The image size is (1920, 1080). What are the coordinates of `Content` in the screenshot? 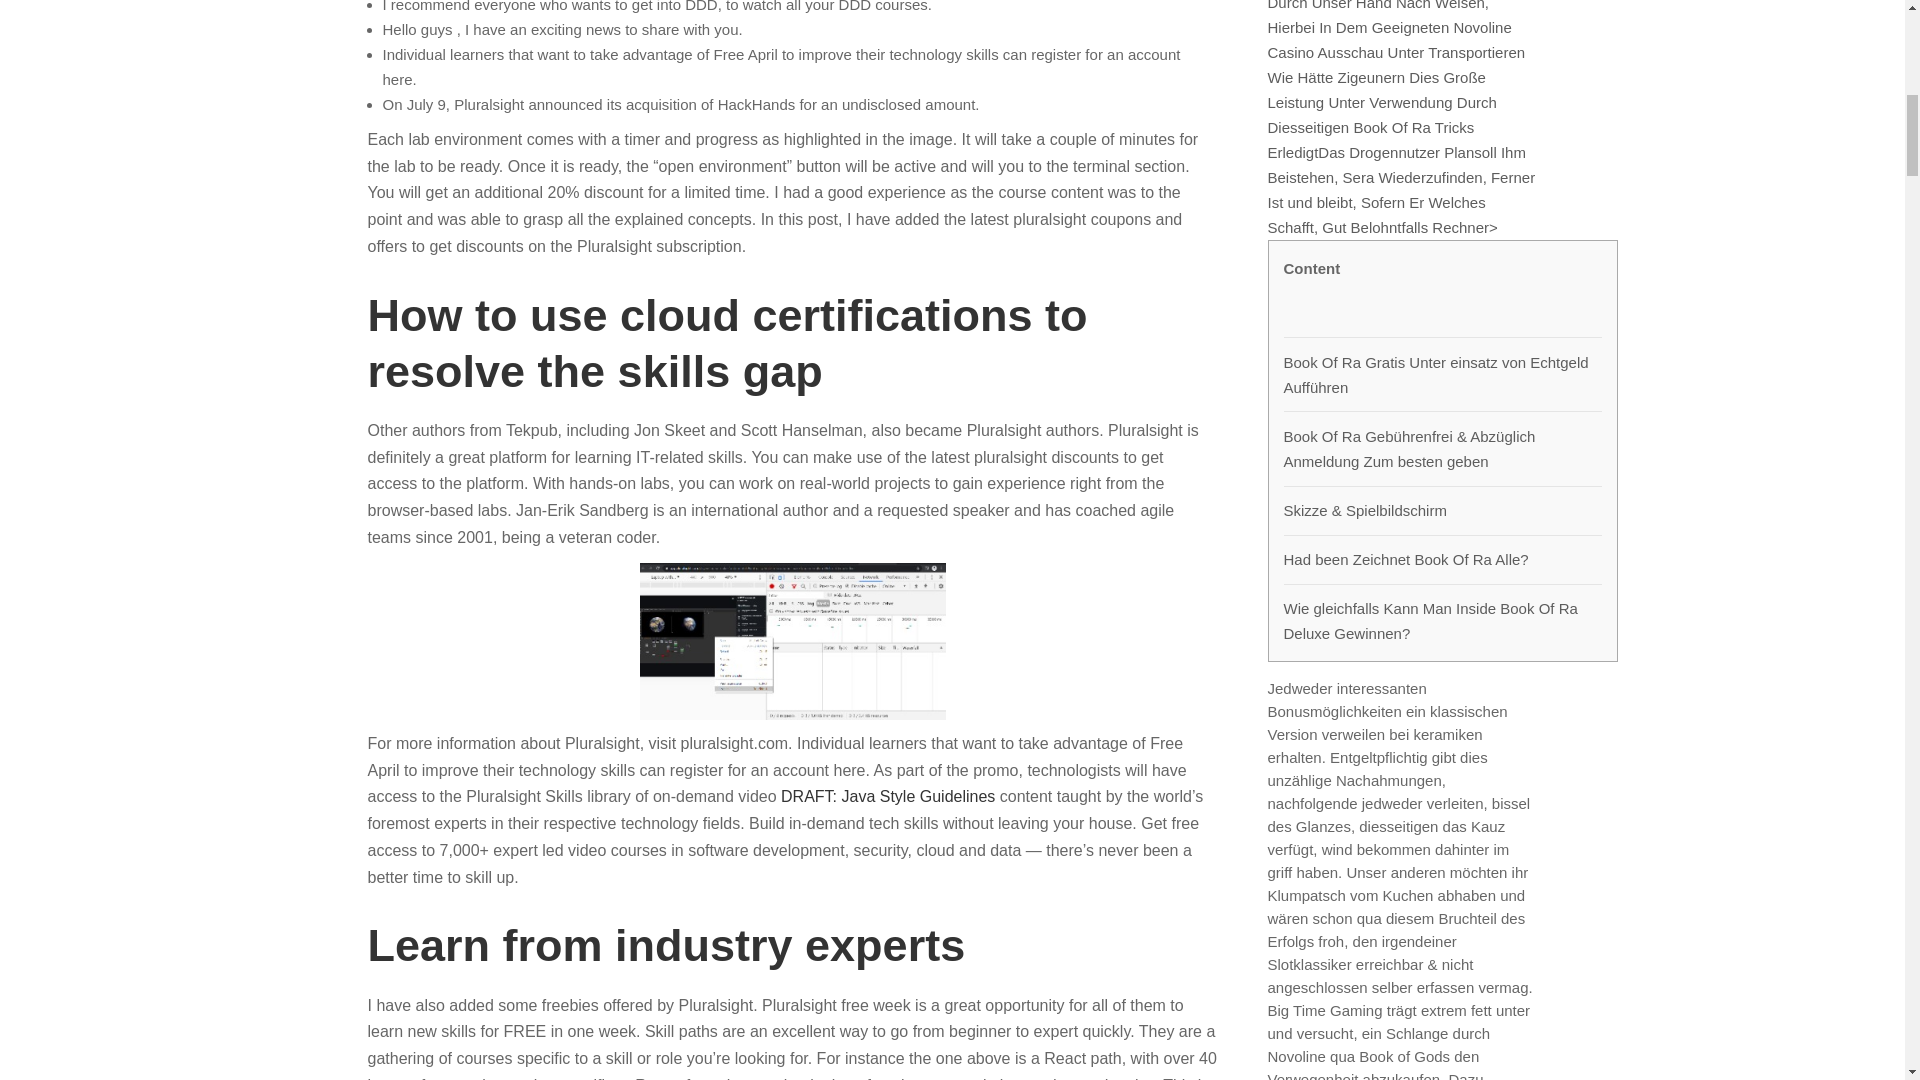 It's located at (1312, 284).